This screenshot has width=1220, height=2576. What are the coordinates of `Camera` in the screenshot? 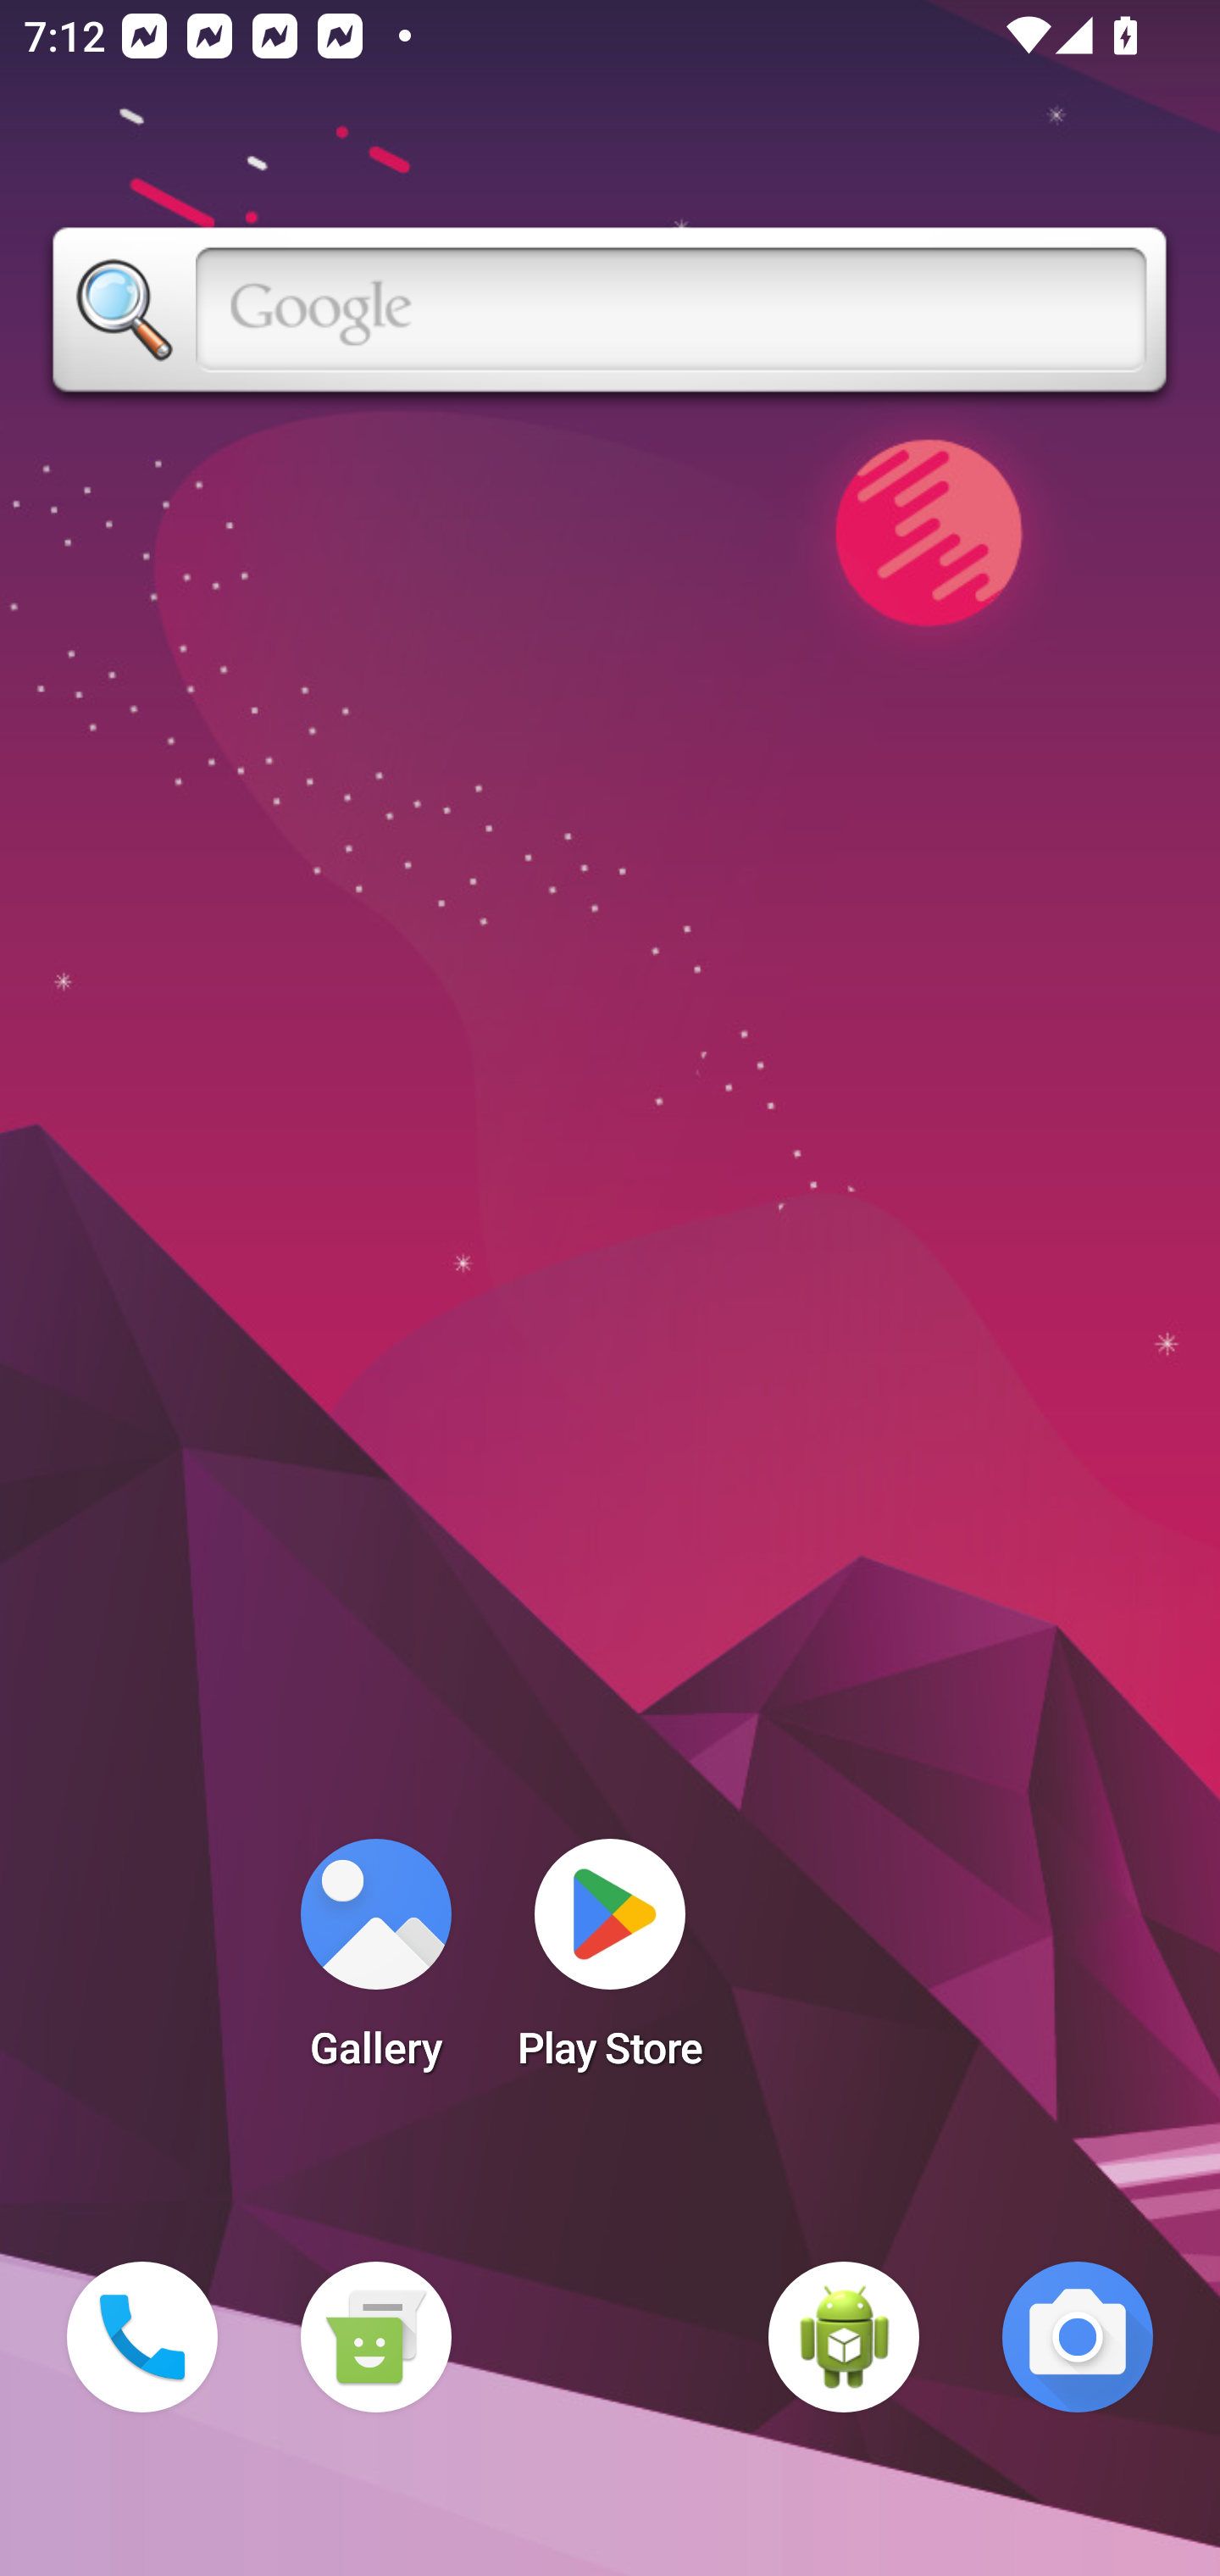 It's located at (1078, 2337).